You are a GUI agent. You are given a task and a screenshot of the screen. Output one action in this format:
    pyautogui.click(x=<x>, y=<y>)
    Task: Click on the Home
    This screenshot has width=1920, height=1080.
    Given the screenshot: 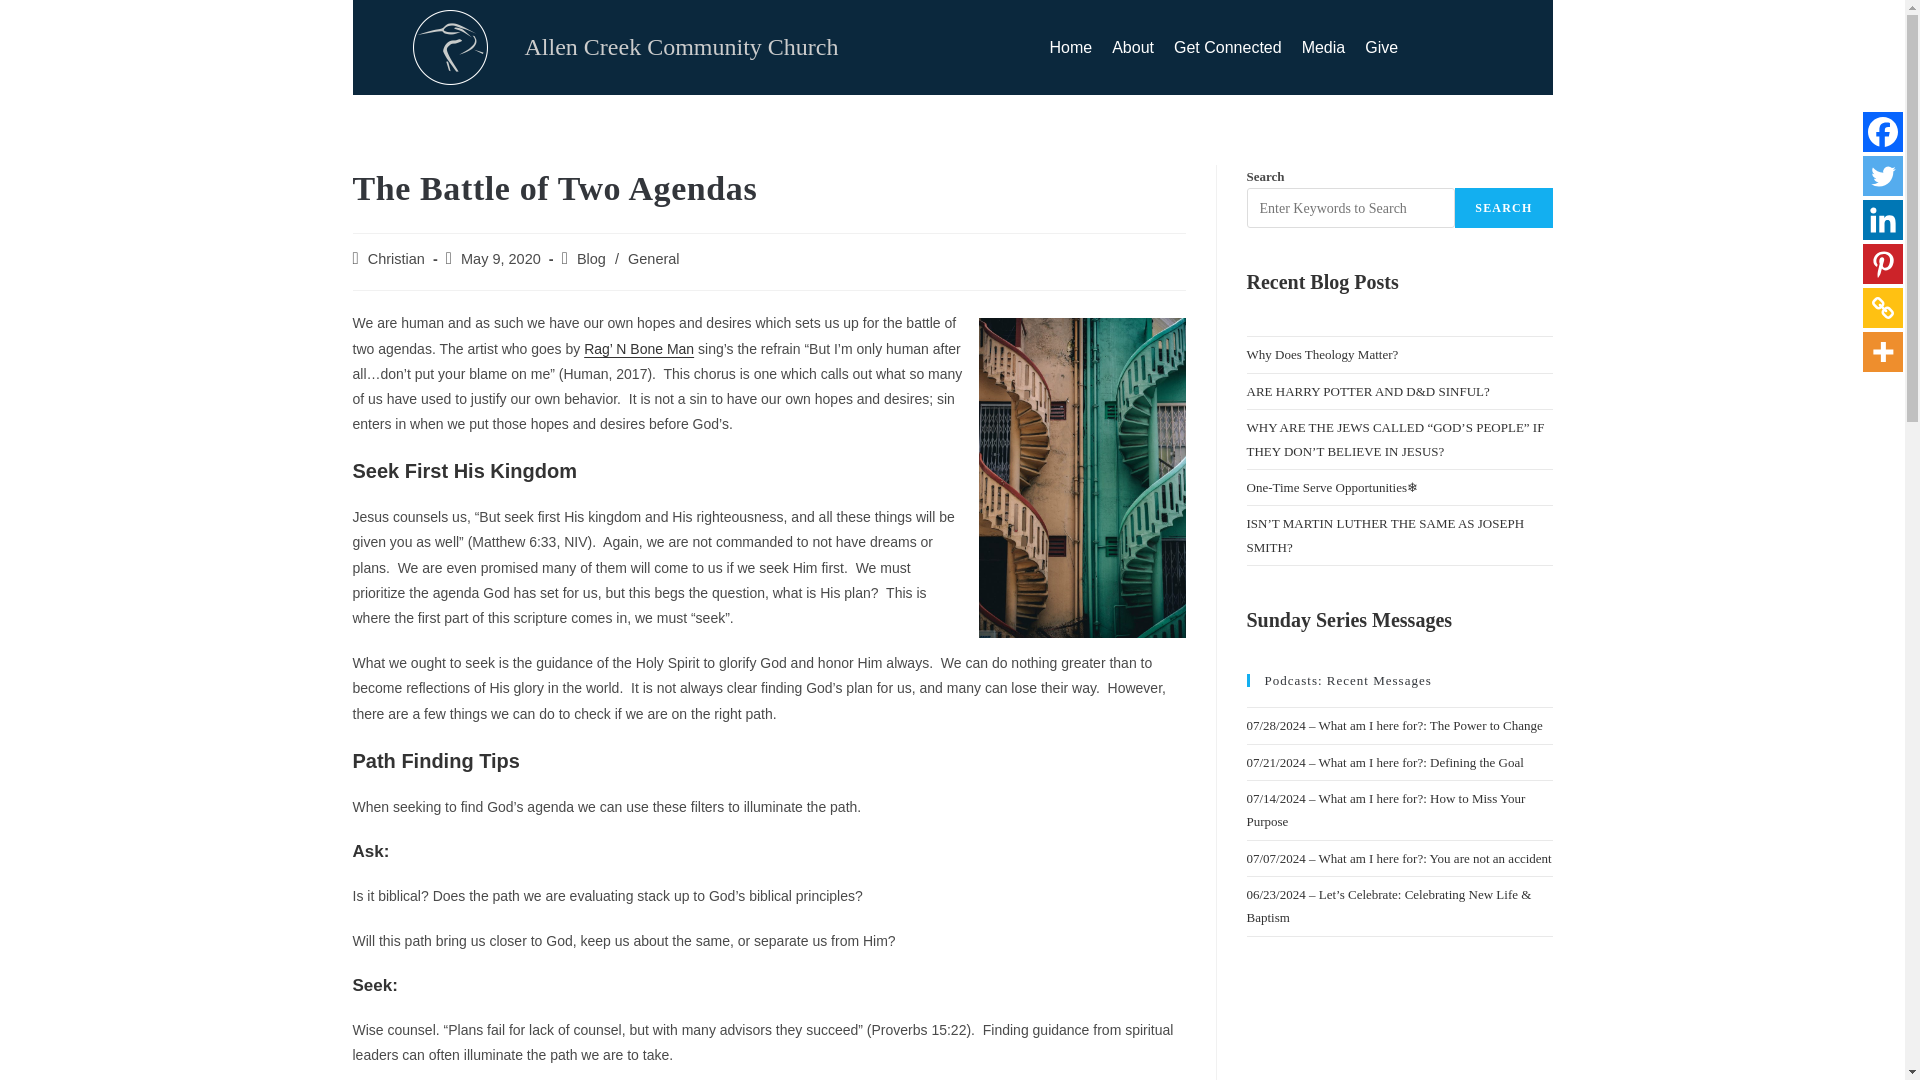 What is the action you would take?
    pyautogui.click(x=1071, y=47)
    